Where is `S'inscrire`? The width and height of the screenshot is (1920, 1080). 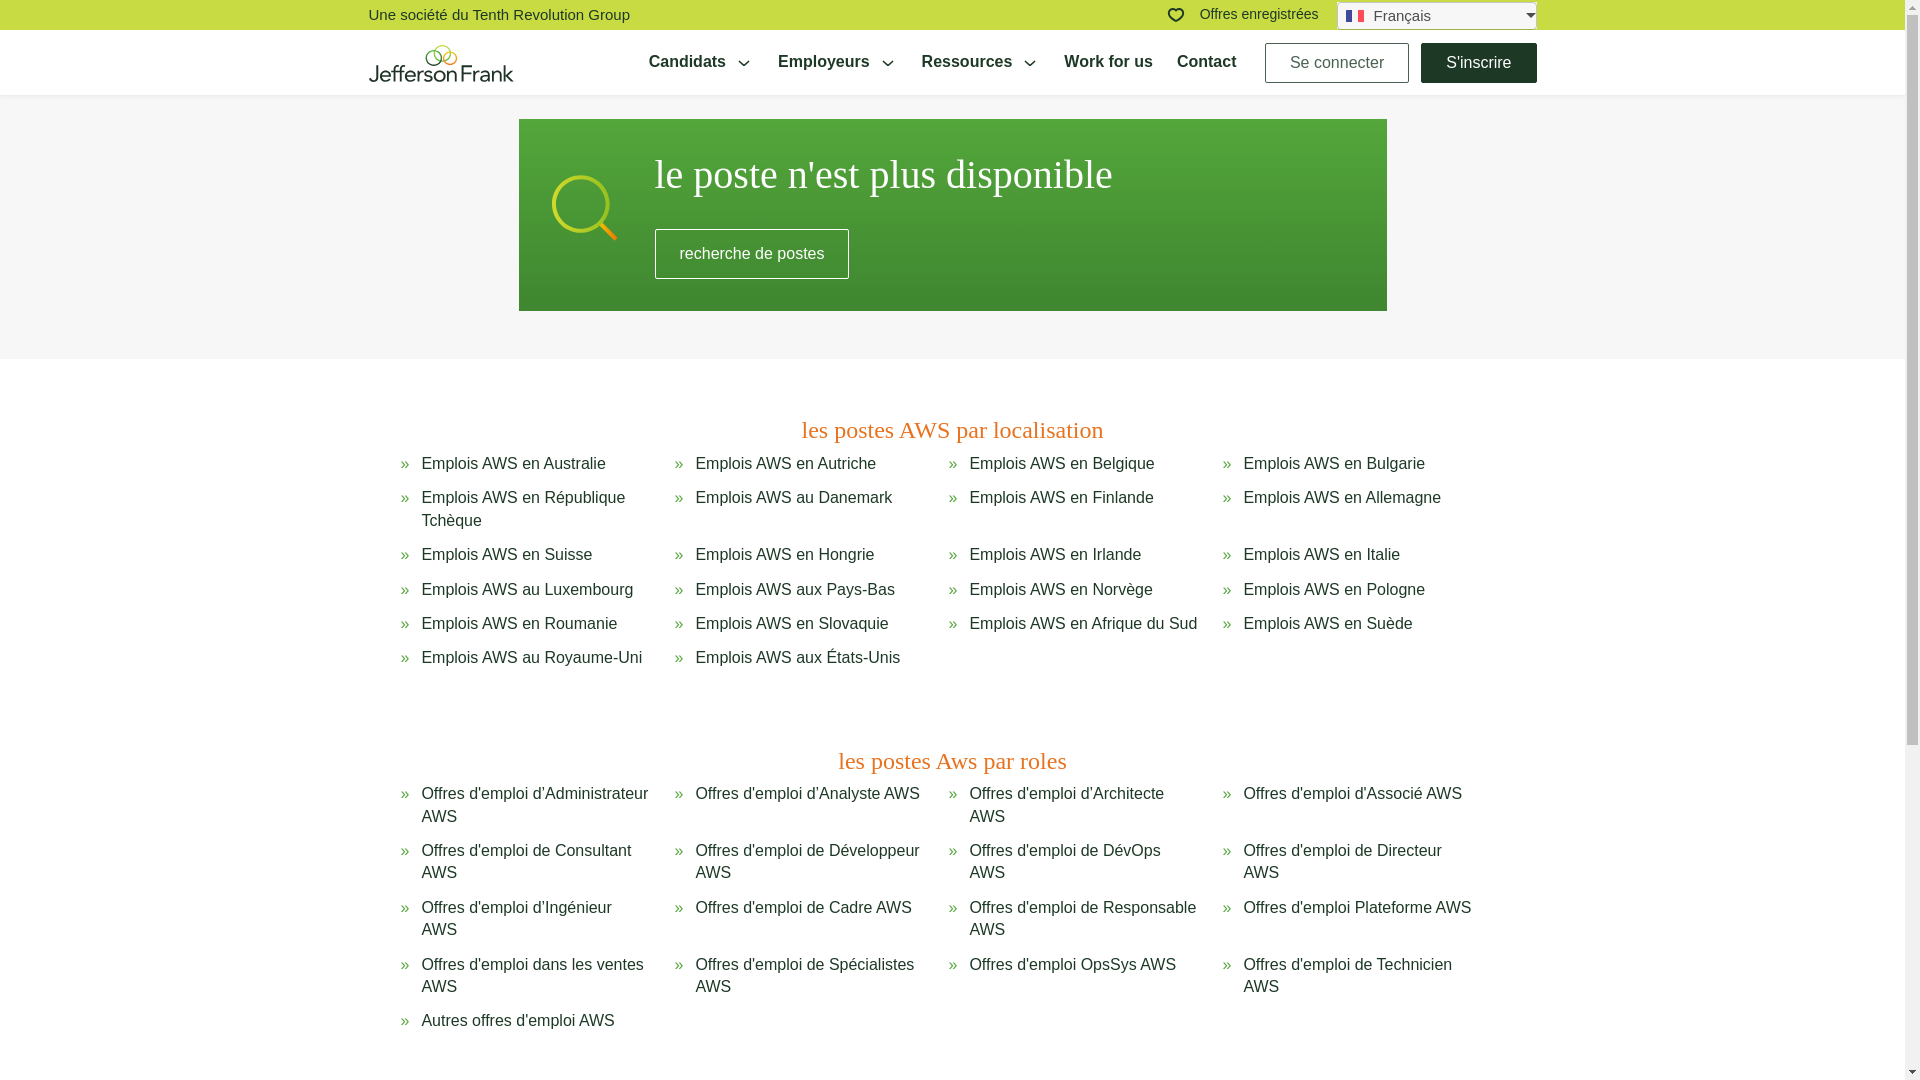 S'inscrire is located at coordinates (1478, 62).